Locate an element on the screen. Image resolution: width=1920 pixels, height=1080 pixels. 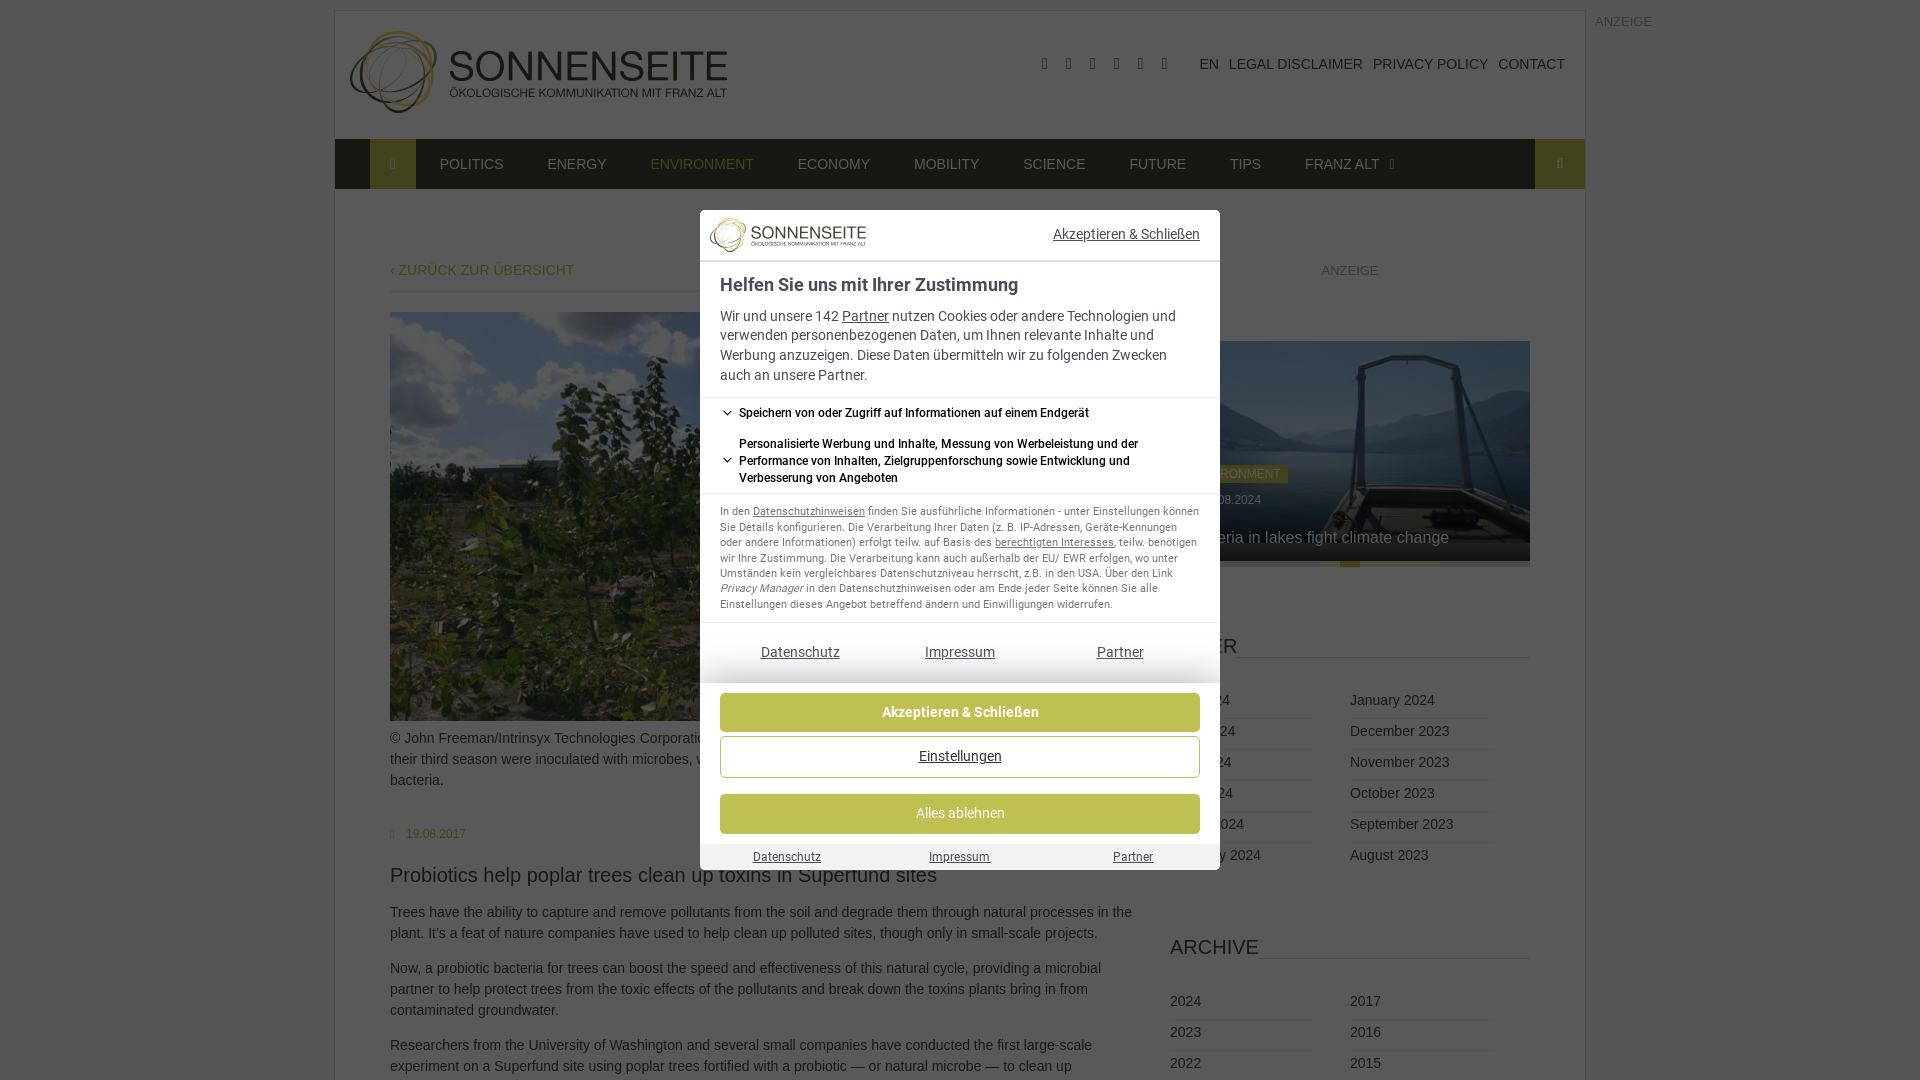
ENERGY is located at coordinates (576, 164).